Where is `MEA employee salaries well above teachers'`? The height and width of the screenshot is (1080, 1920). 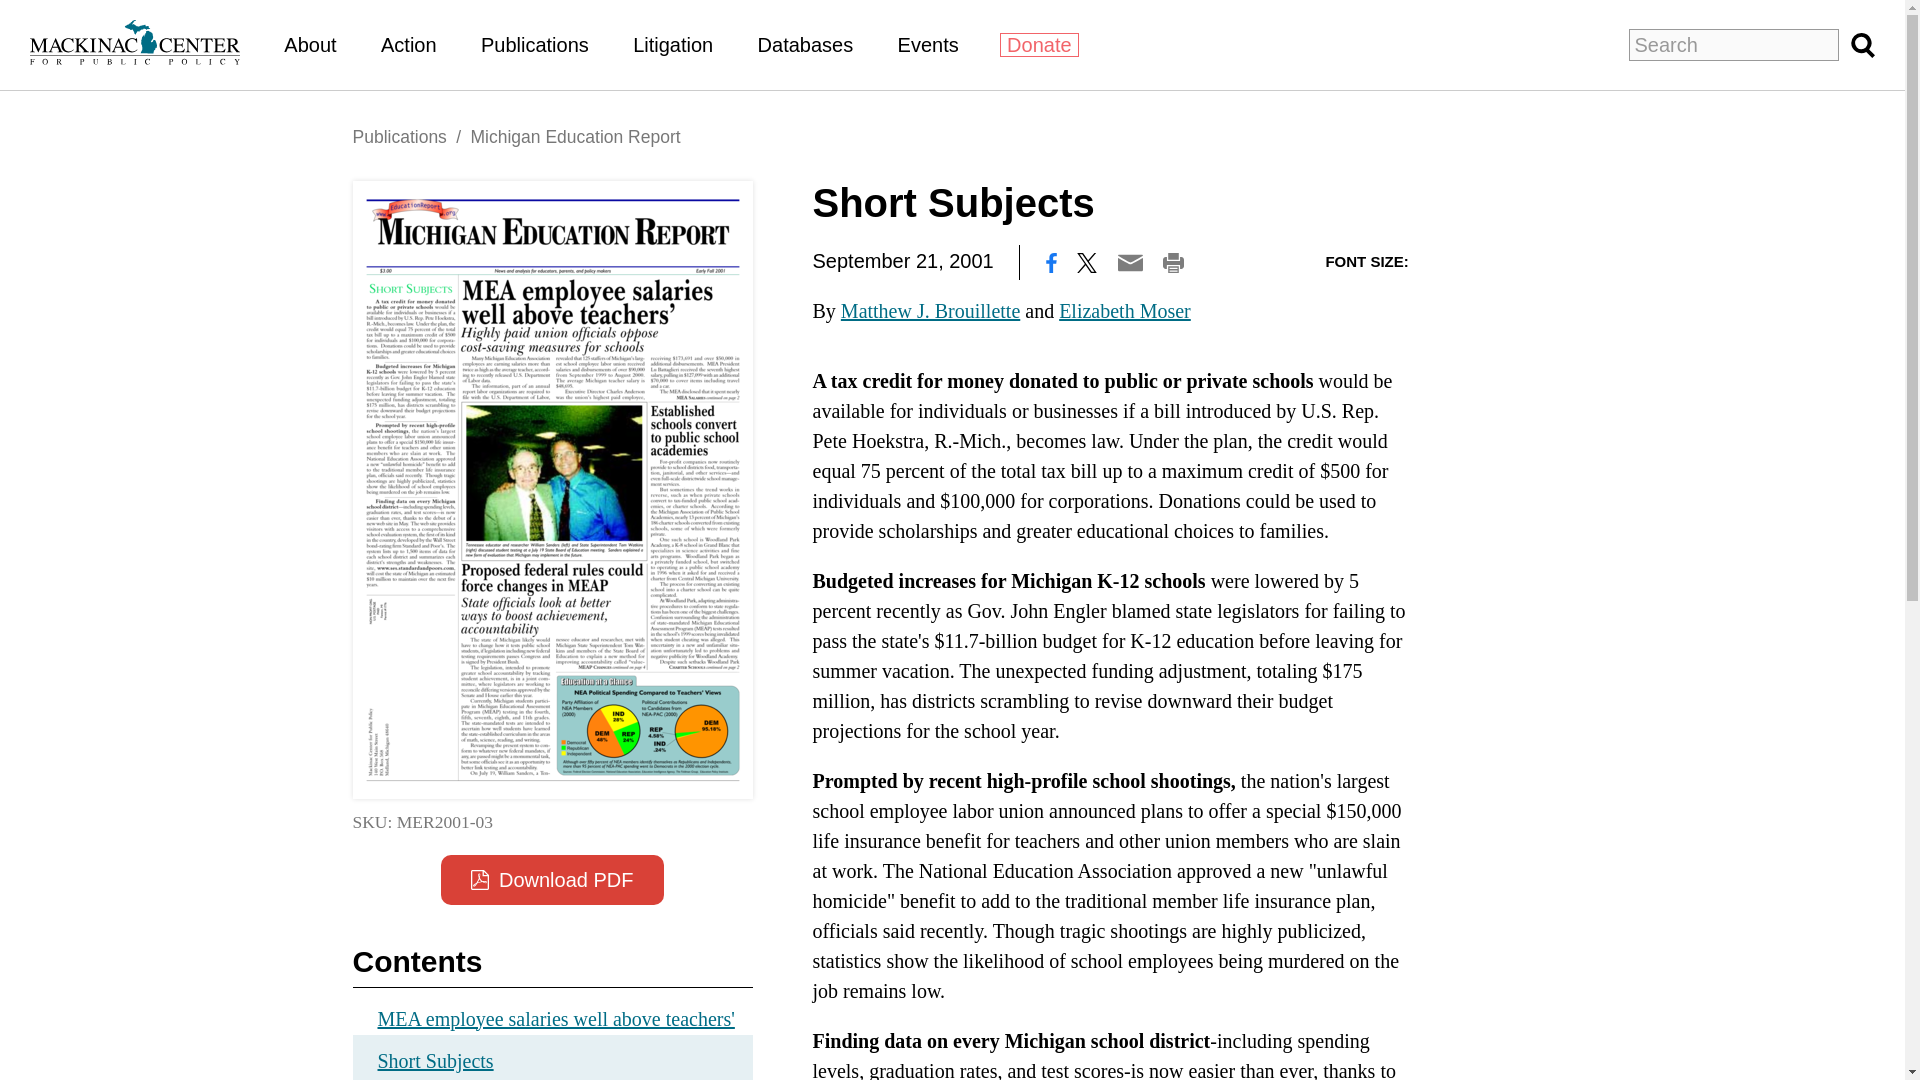 MEA employee salaries well above teachers' is located at coordinates (556, 1018).